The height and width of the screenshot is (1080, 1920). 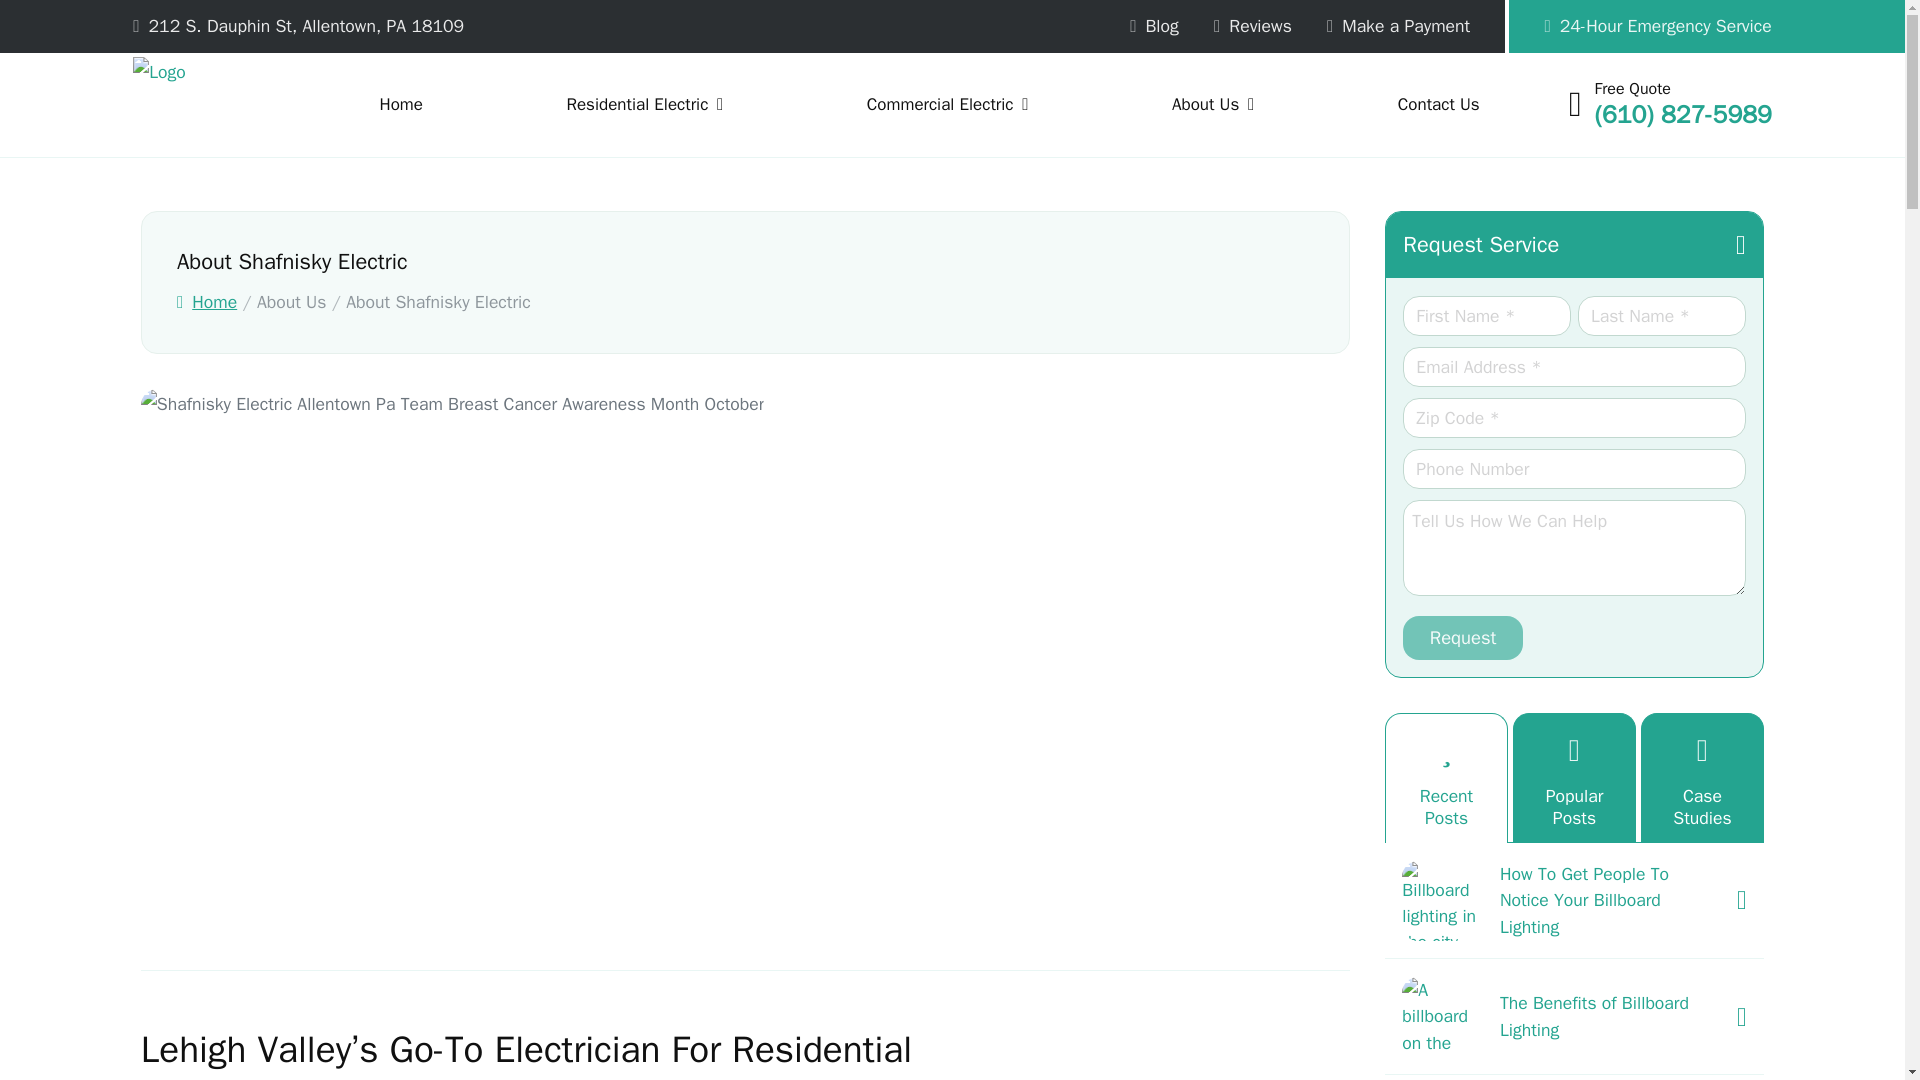 What do you see at coordinates (1442, 900) in the screenshot?
I see `Nice Billboard Lighting in Wilson, PA by Shafnisky Electric` at bounding box center [1442, 900].